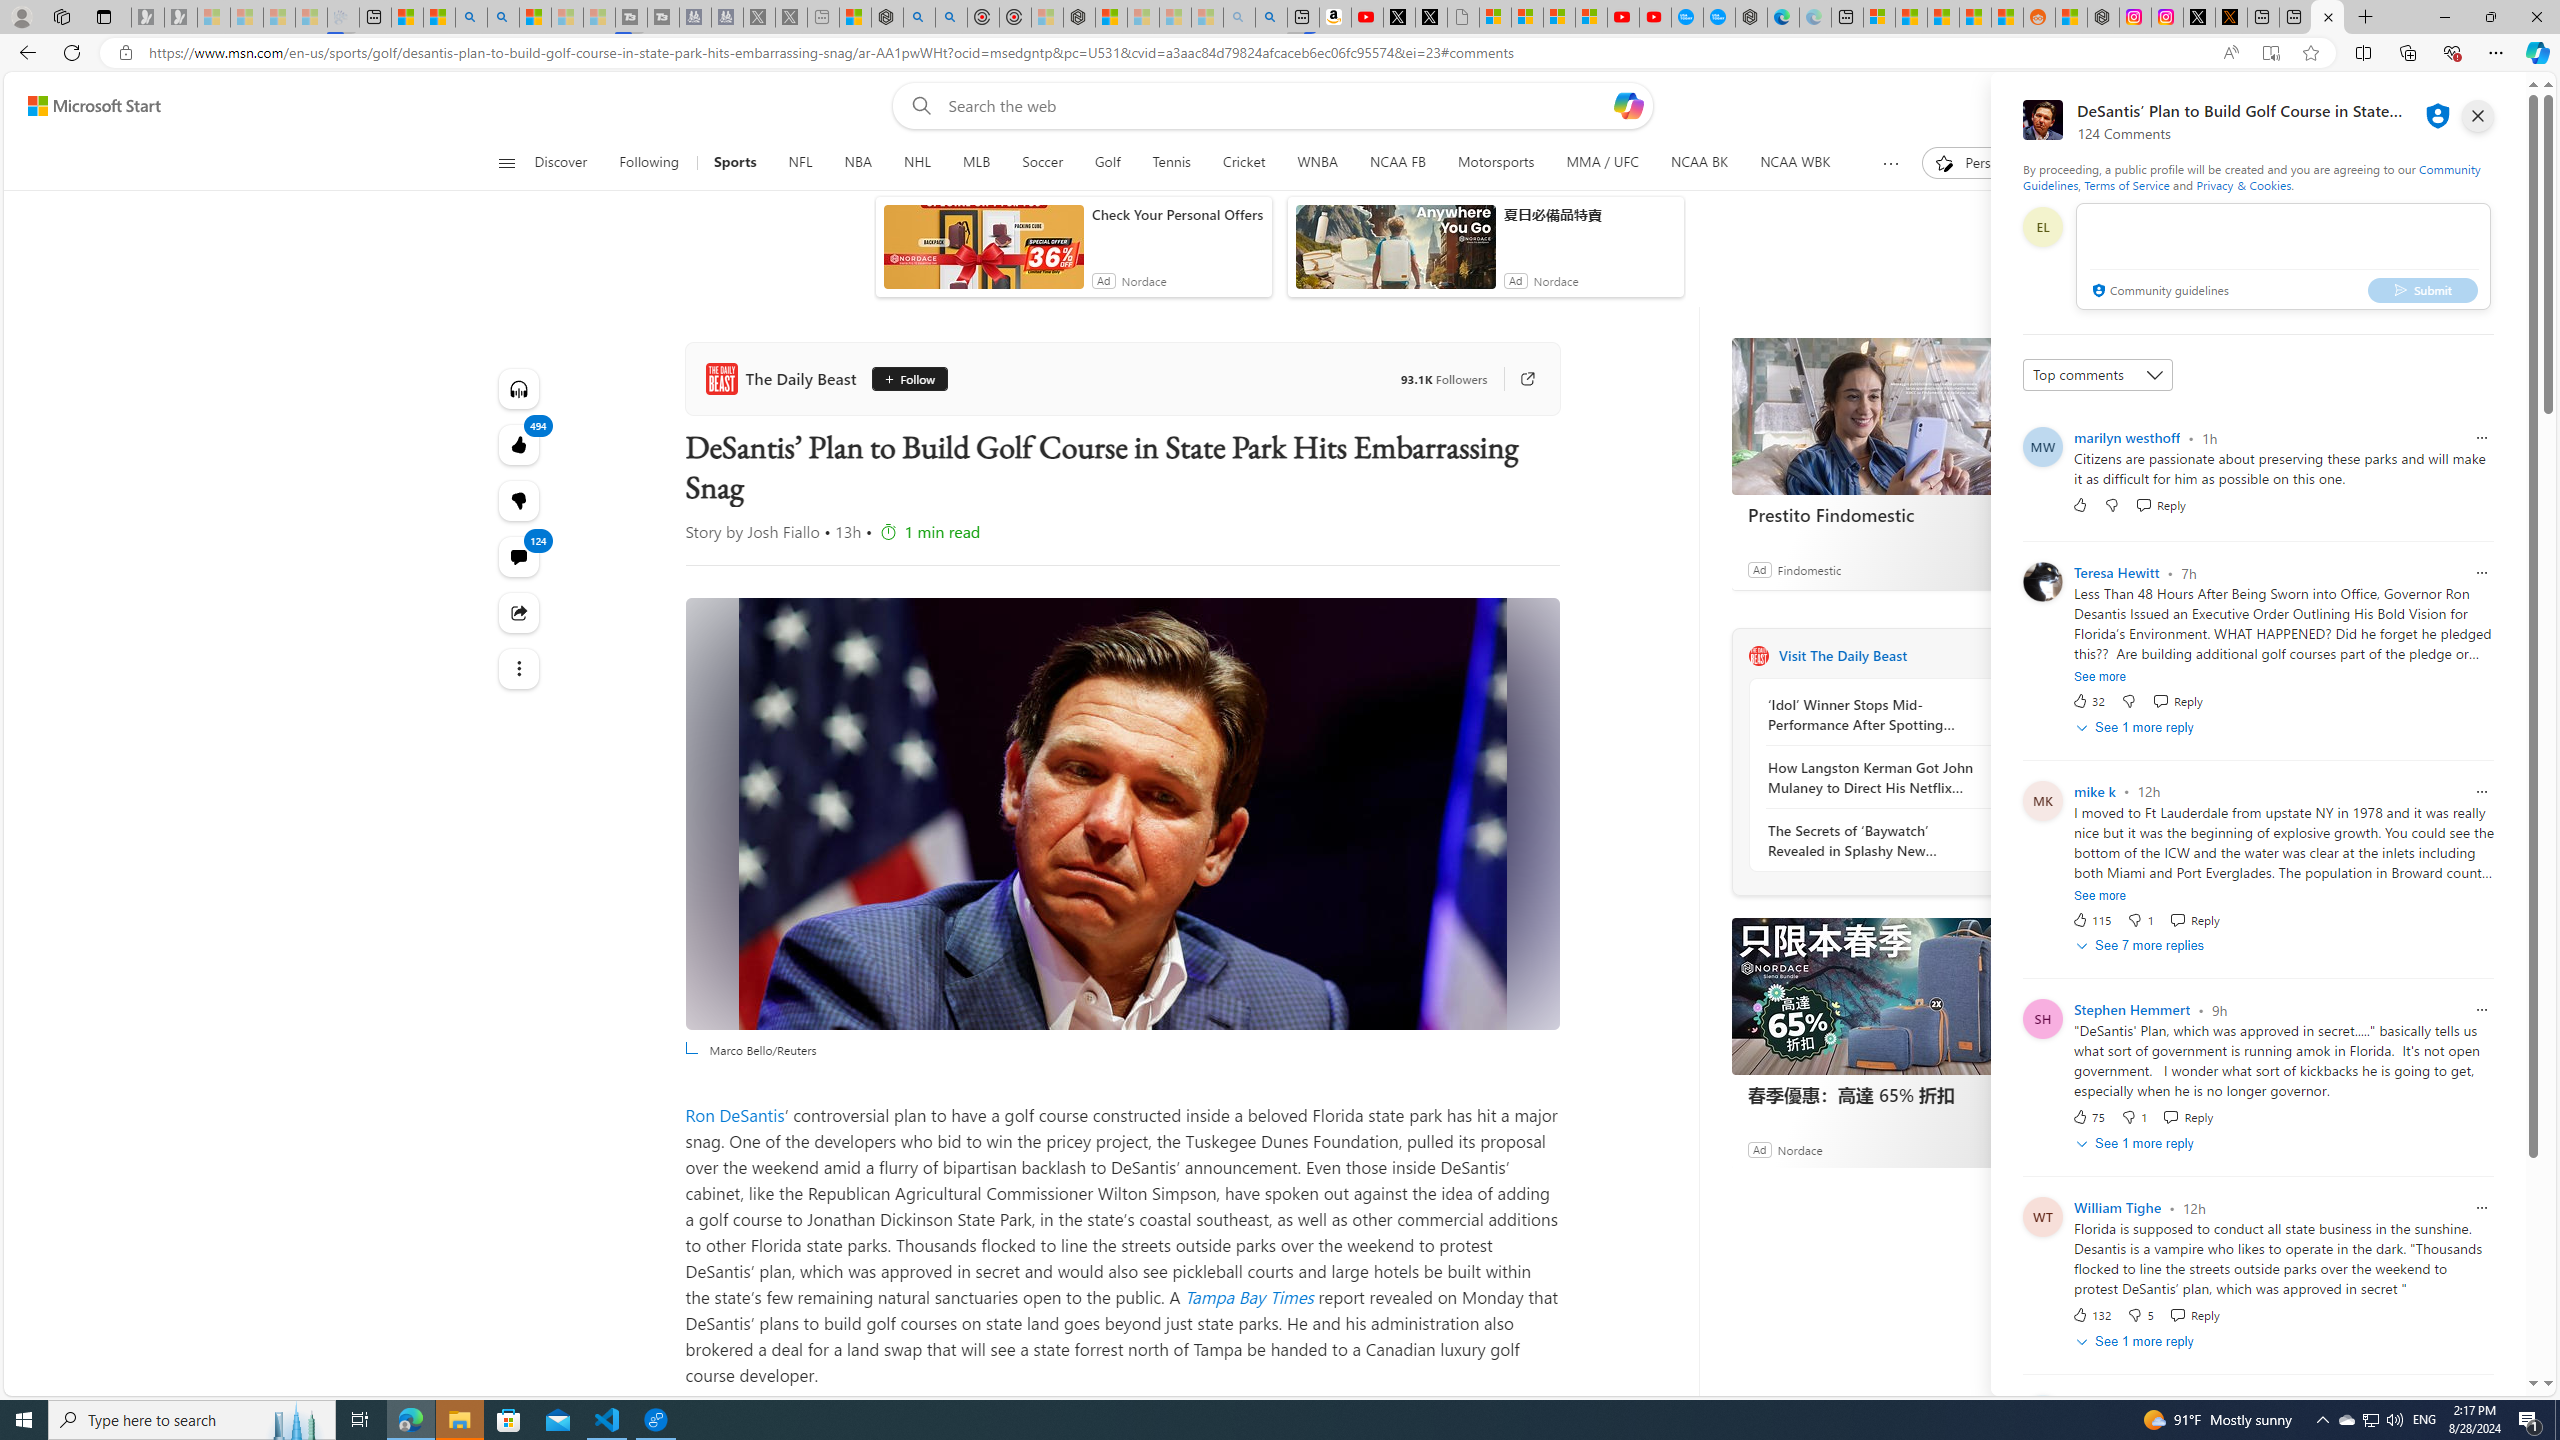  Describe the element at coordinates (1122, 813) in the screenshot. I see `Marco Bello/Reuters` at that location.